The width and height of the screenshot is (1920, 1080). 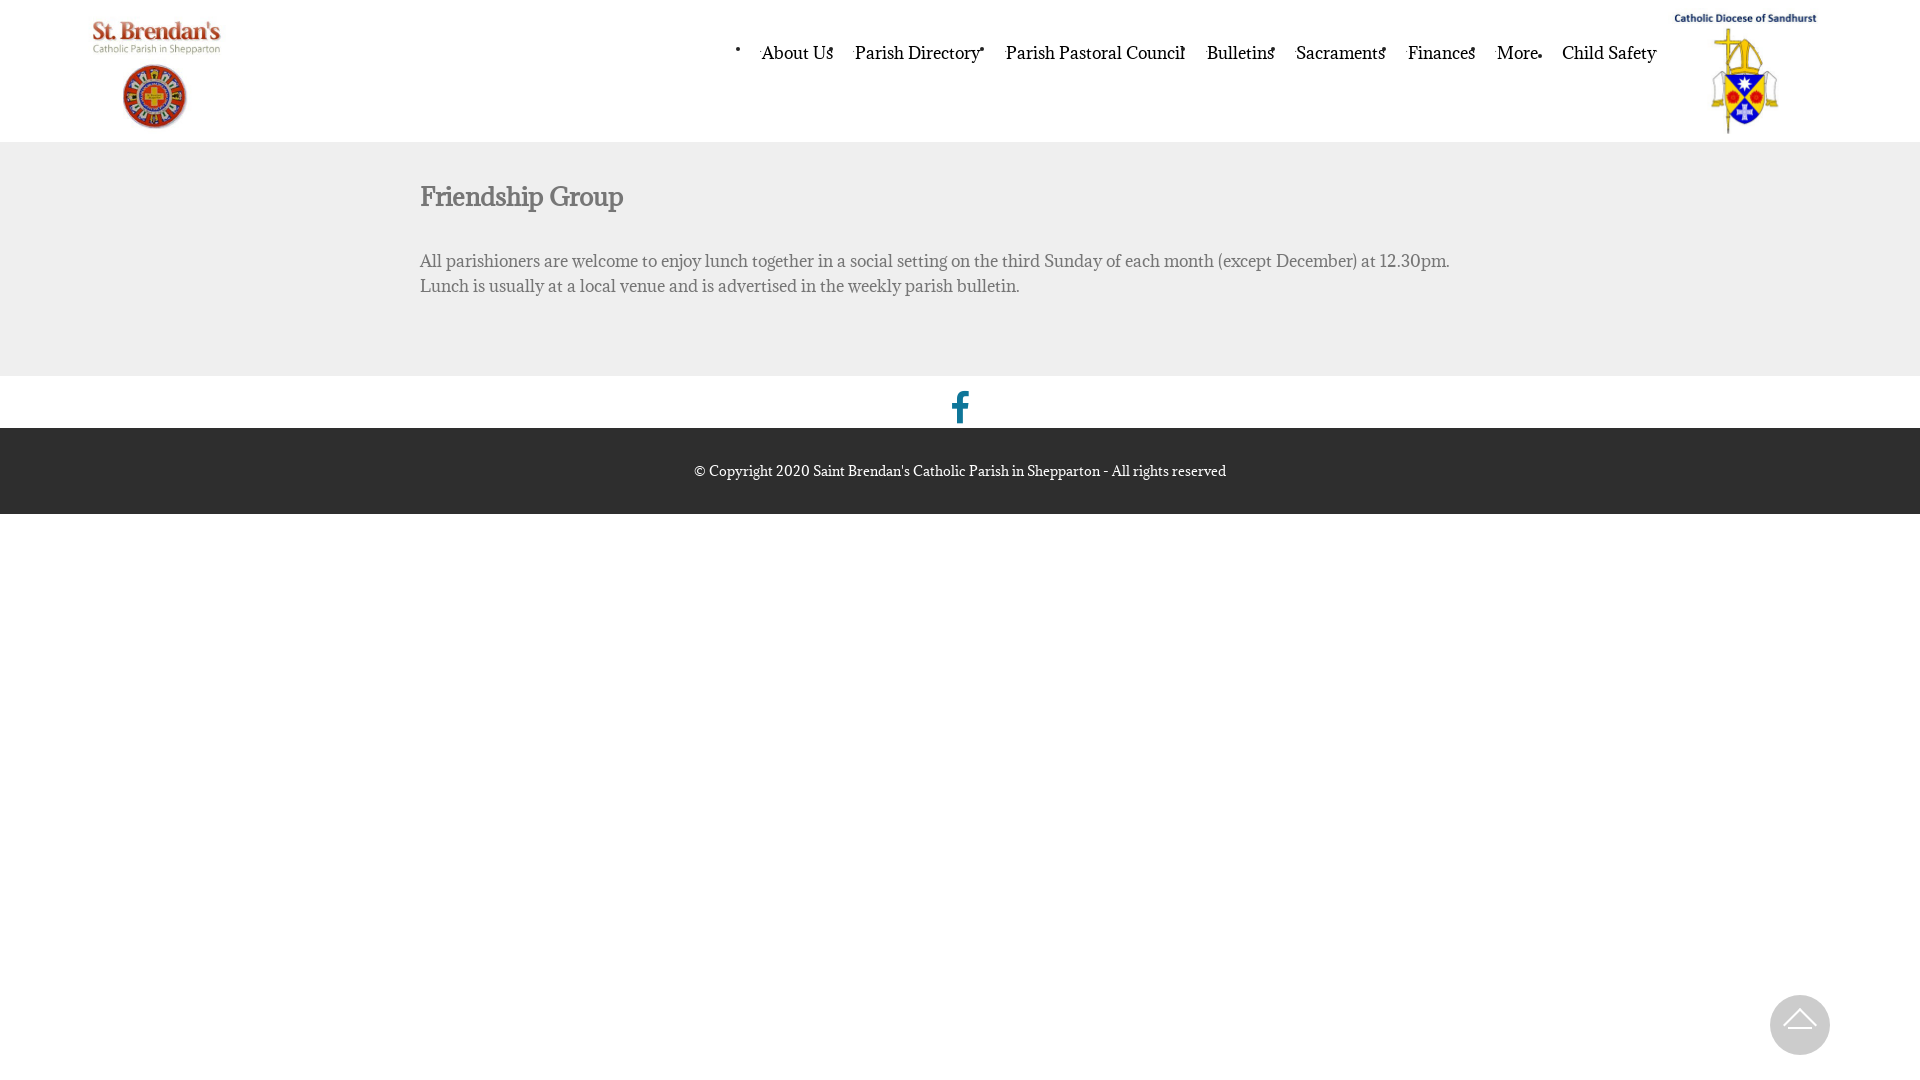 I want to click on Bulletins, so click(x=1240, y=53).